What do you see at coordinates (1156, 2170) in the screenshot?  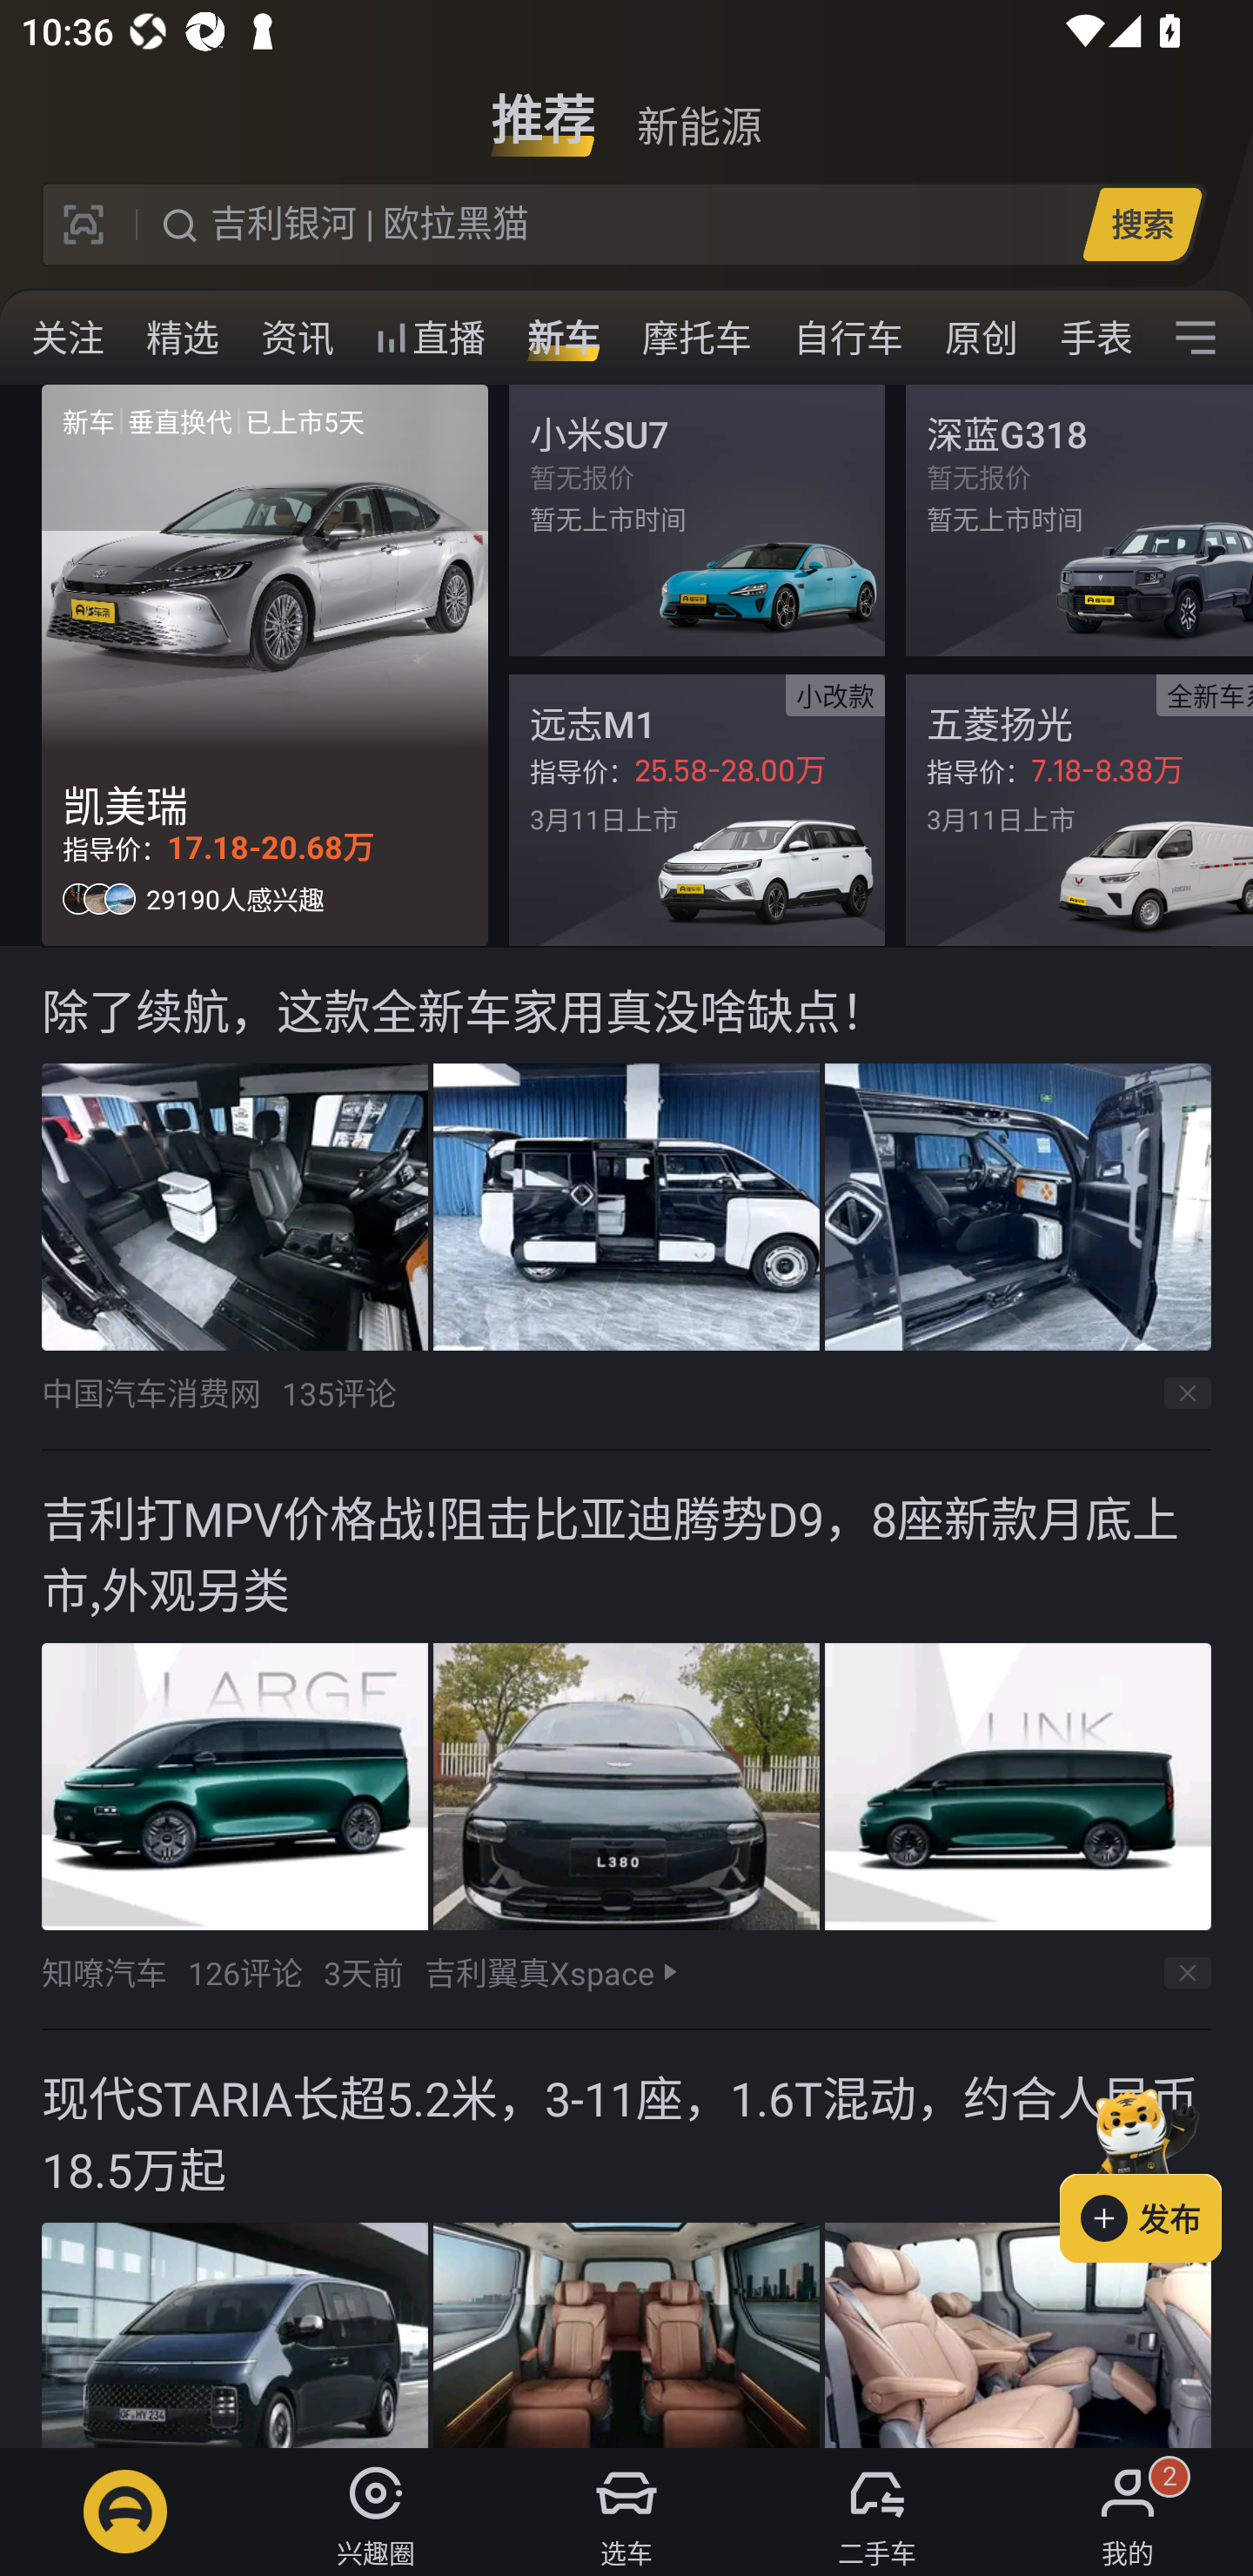 I see `发布` at bounding box center [1156, 2170].